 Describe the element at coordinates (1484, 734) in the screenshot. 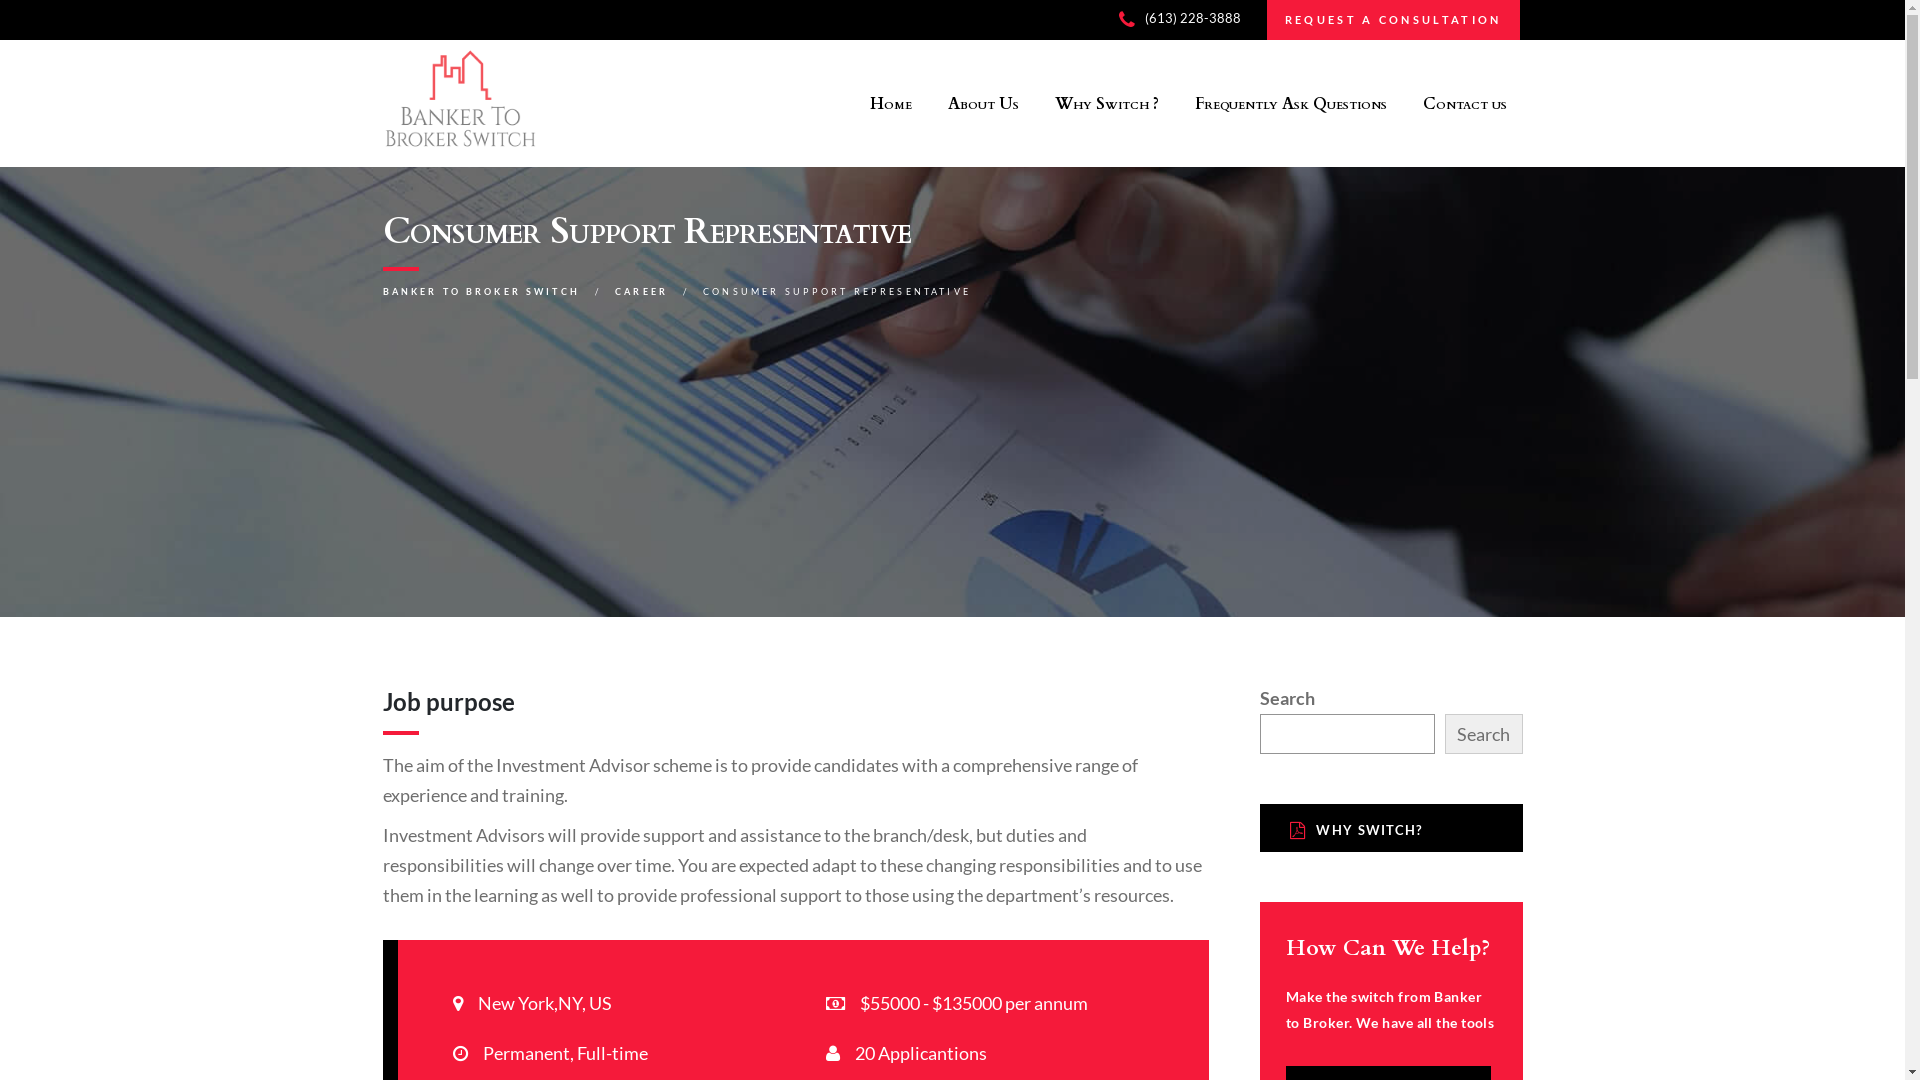

I see `Search` at that location.